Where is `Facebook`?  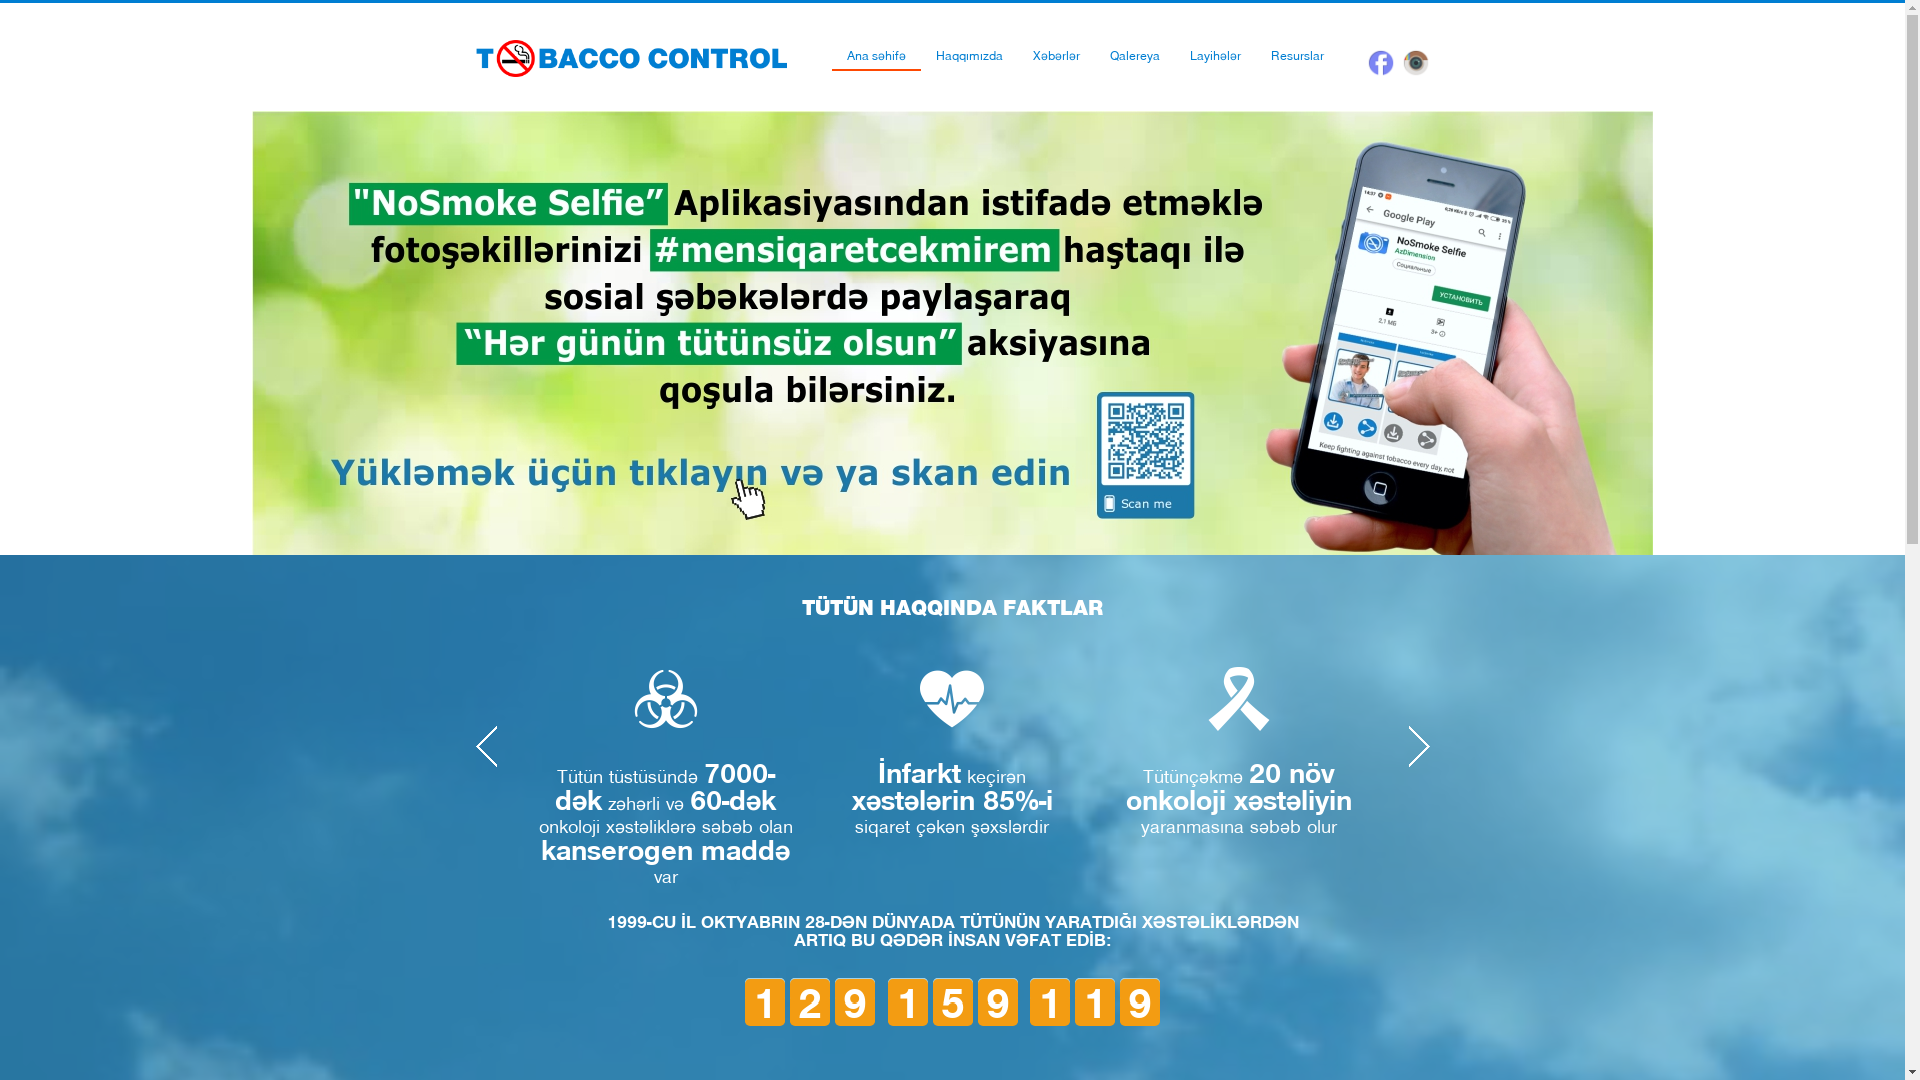 Facebook is located at coordinates (1381, 62).